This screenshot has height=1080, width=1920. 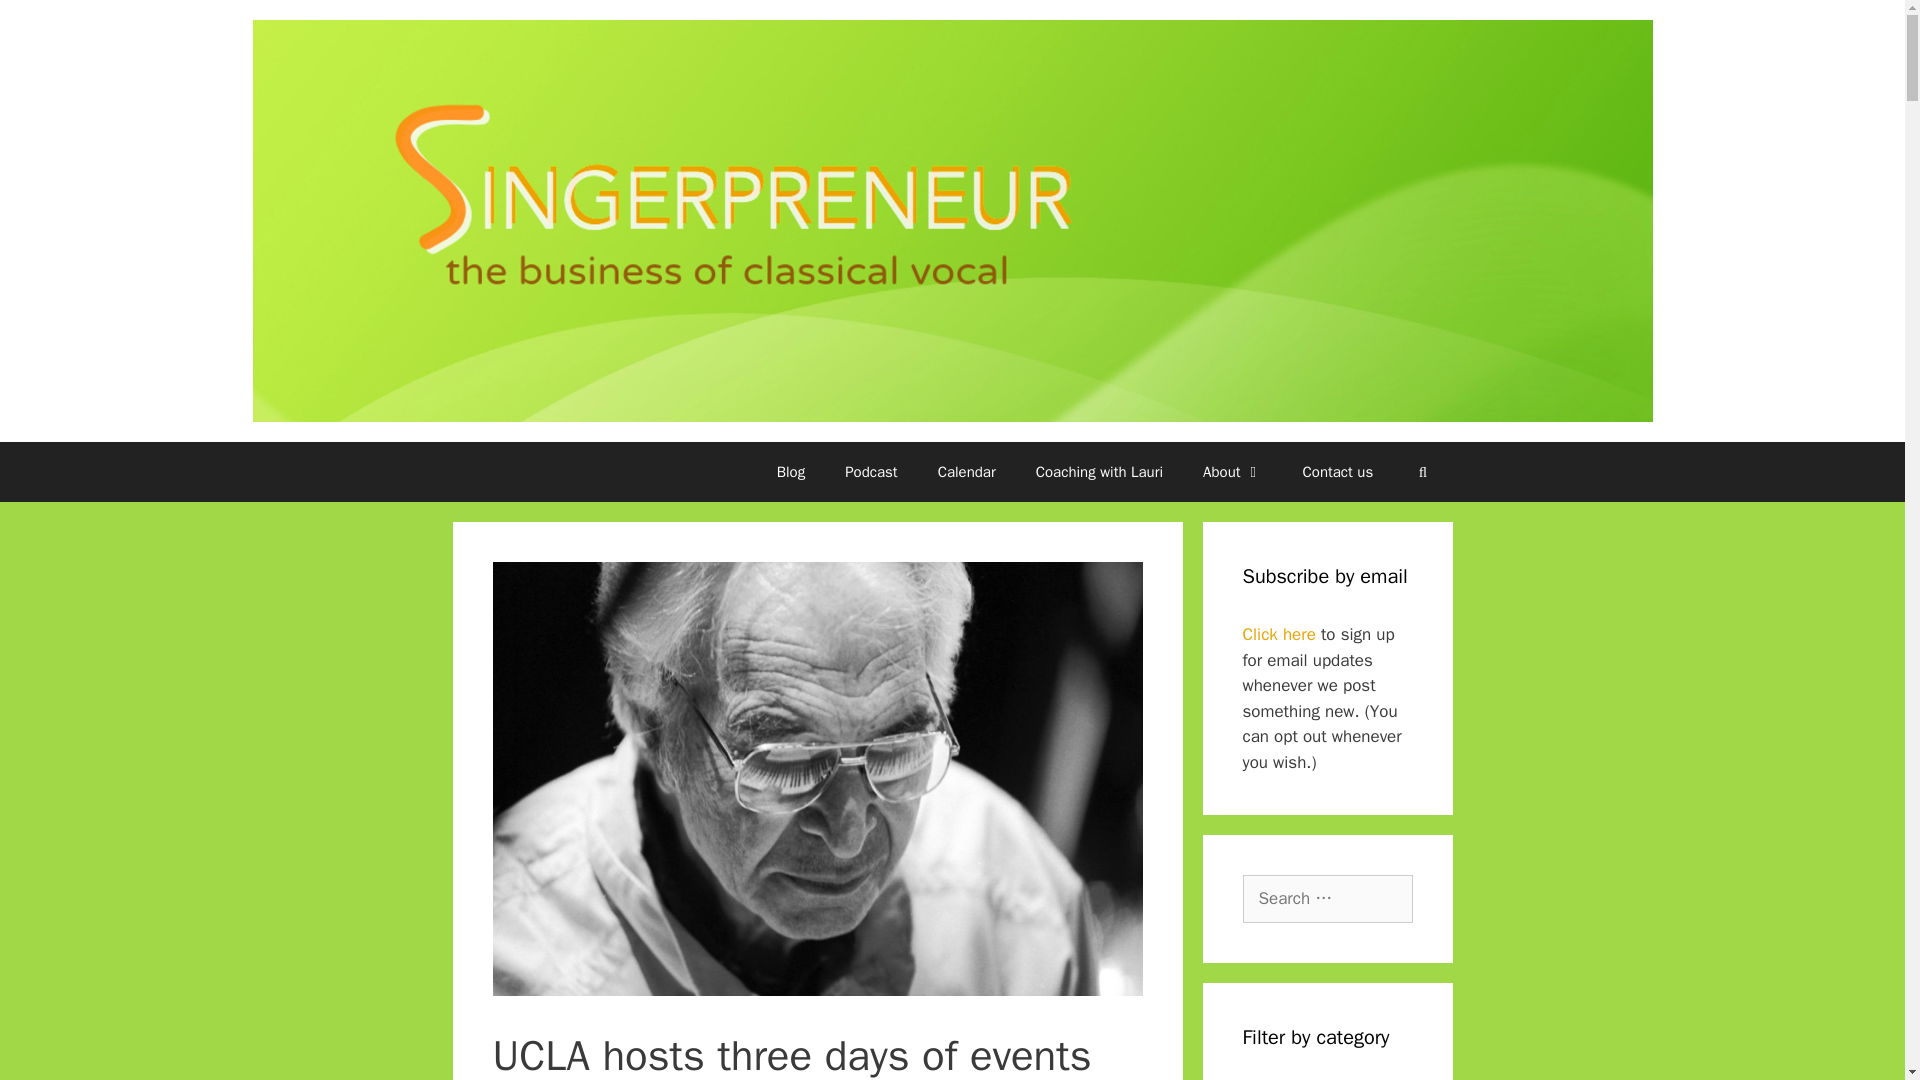 What do you see at coordinates (1326, 898) in the screenshot?
I see `Search for:` at bounding box center [1326, 898].